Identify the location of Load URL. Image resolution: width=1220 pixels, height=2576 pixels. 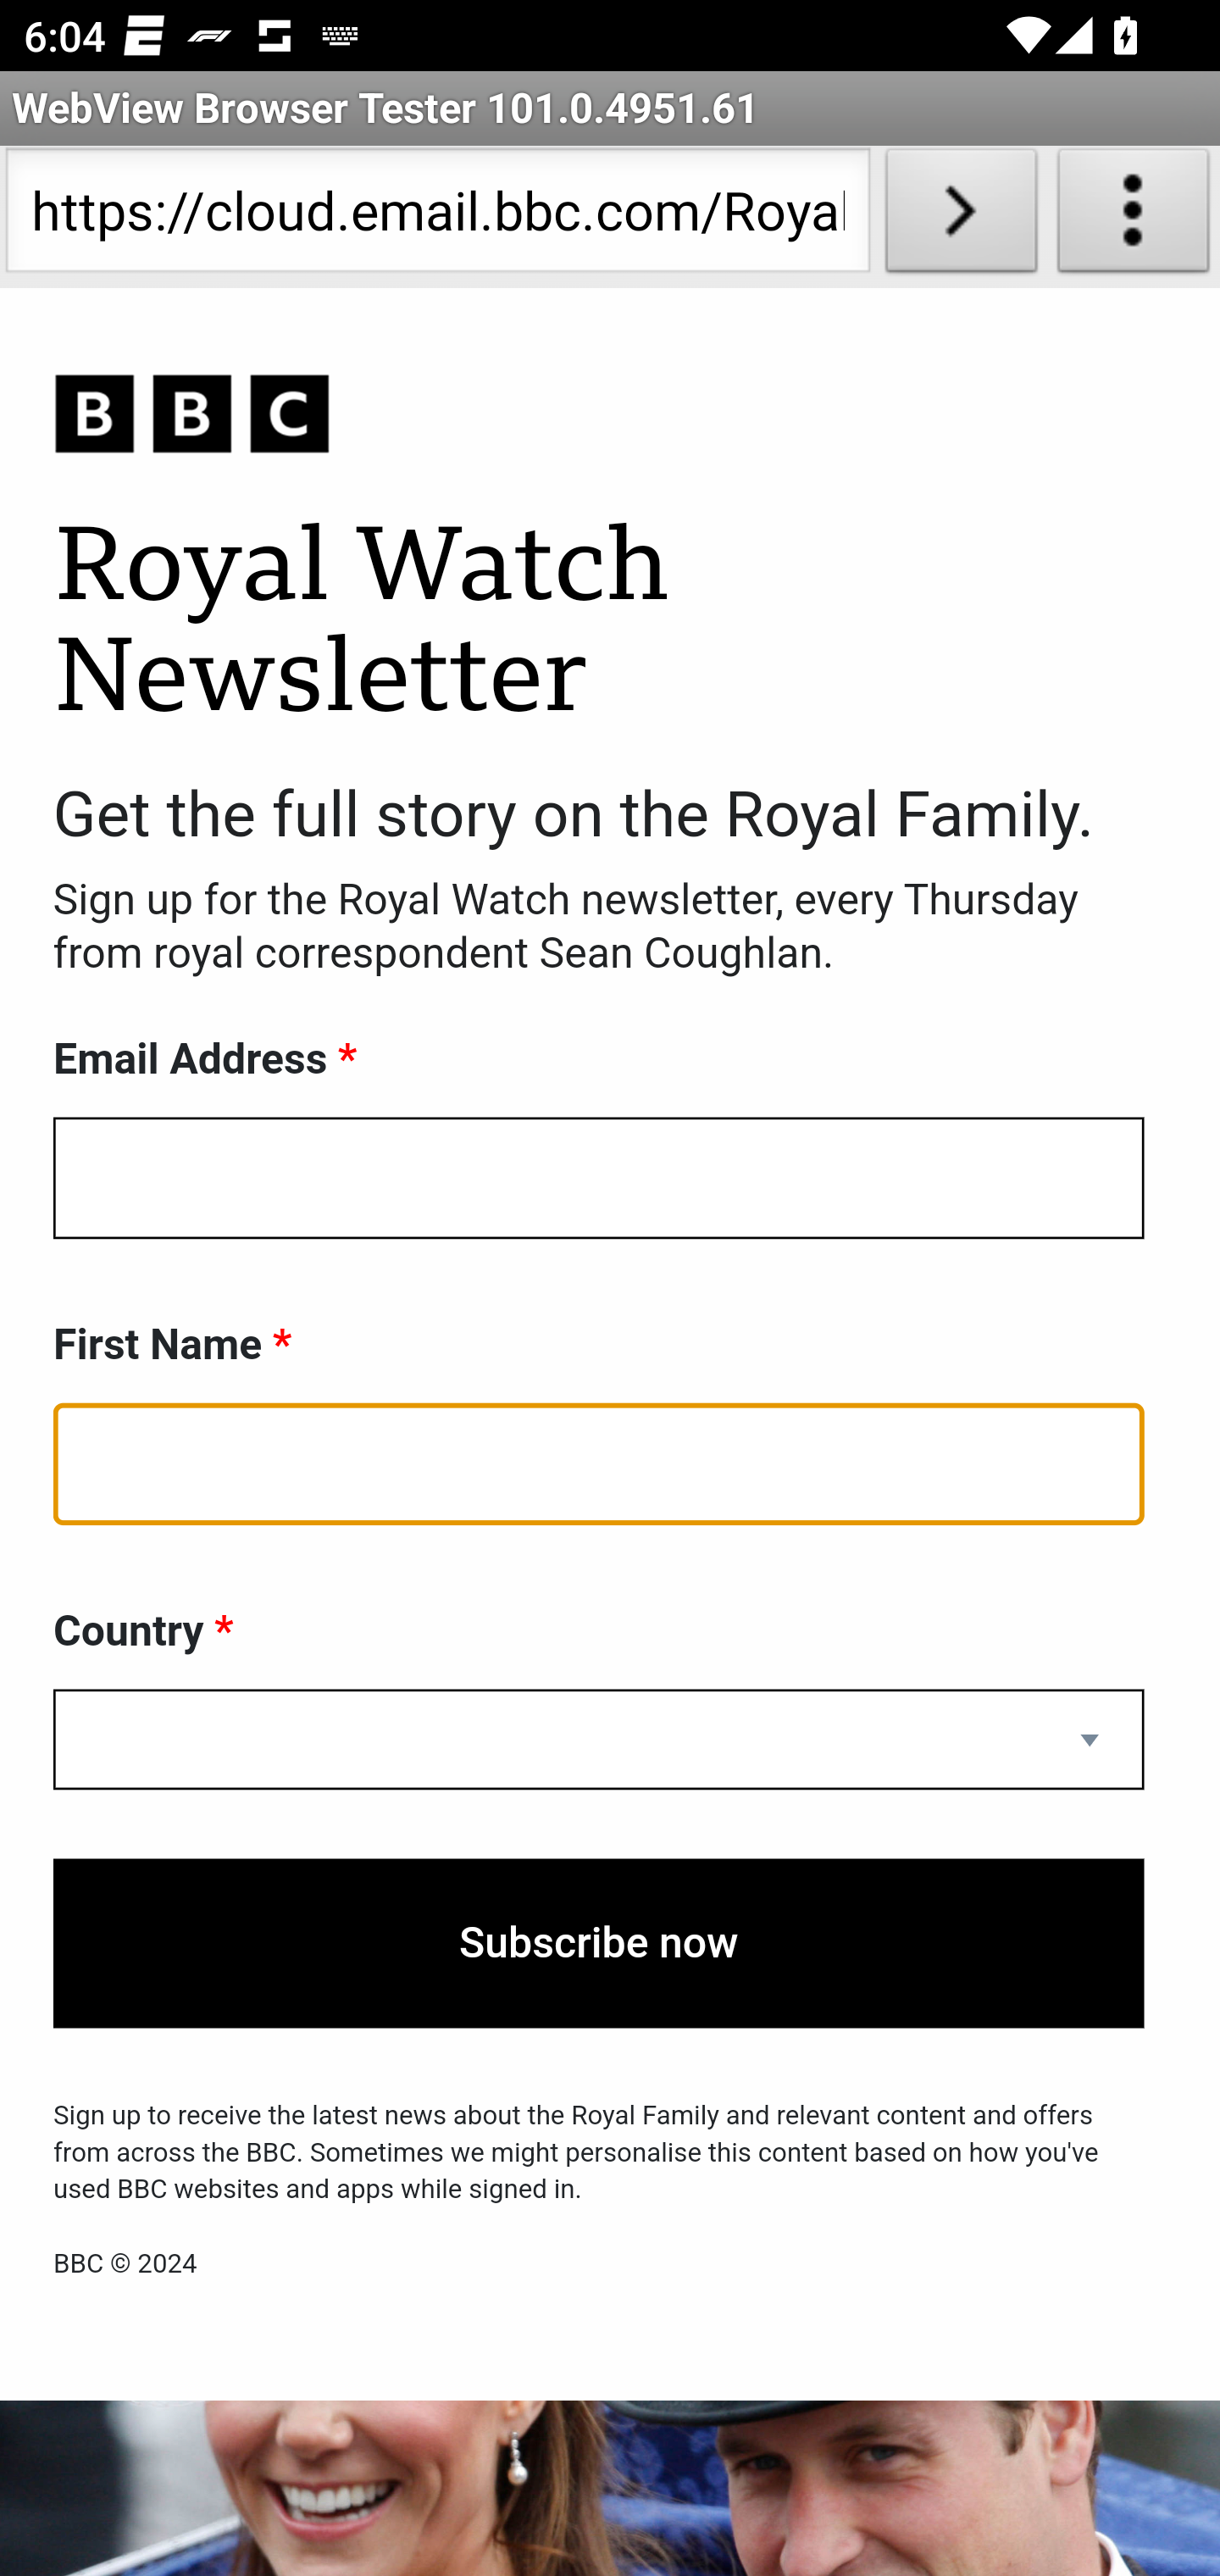
(961, 217).